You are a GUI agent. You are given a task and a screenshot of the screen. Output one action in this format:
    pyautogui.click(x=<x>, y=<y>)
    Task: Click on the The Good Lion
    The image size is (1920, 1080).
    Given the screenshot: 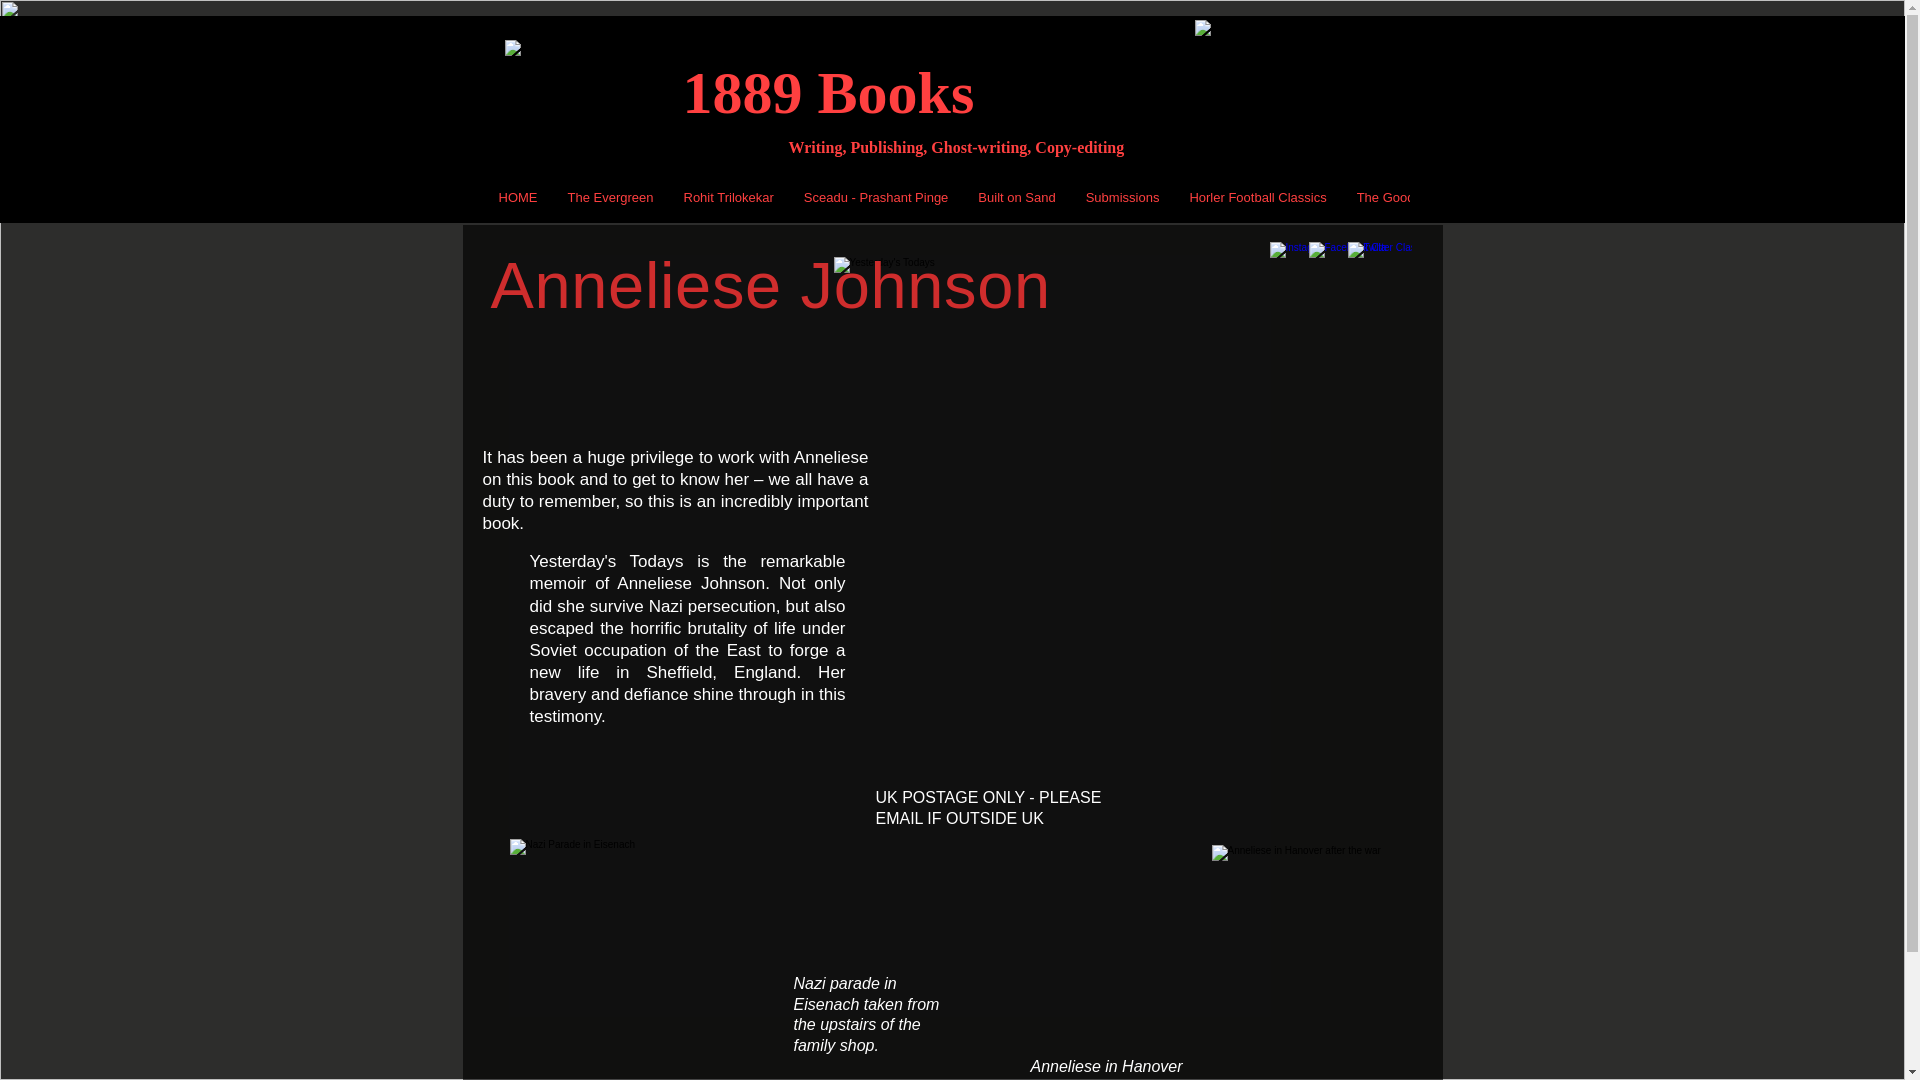 What is the action you would take?
    pyautogui.click(x=1400, y=200)
    